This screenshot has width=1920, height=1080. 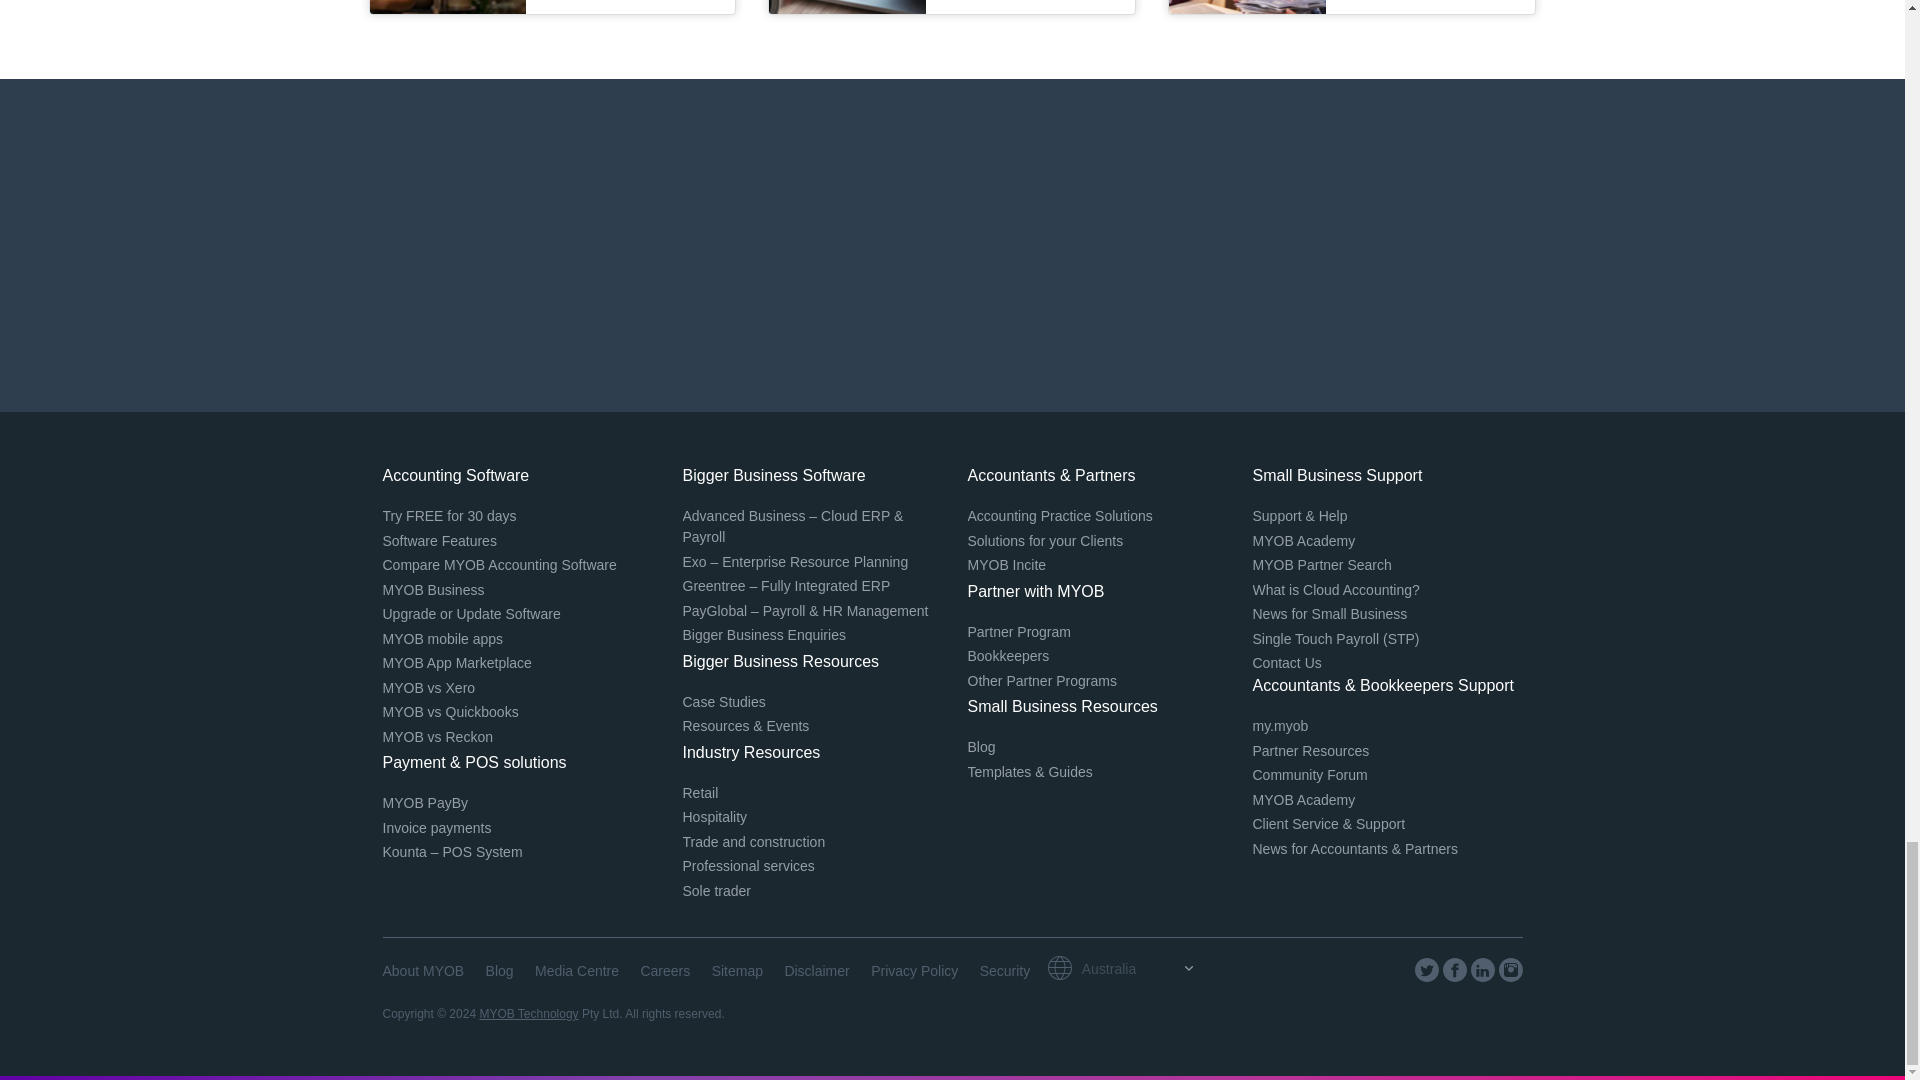 I want to click on Software Features, so click(x=438, y=540).